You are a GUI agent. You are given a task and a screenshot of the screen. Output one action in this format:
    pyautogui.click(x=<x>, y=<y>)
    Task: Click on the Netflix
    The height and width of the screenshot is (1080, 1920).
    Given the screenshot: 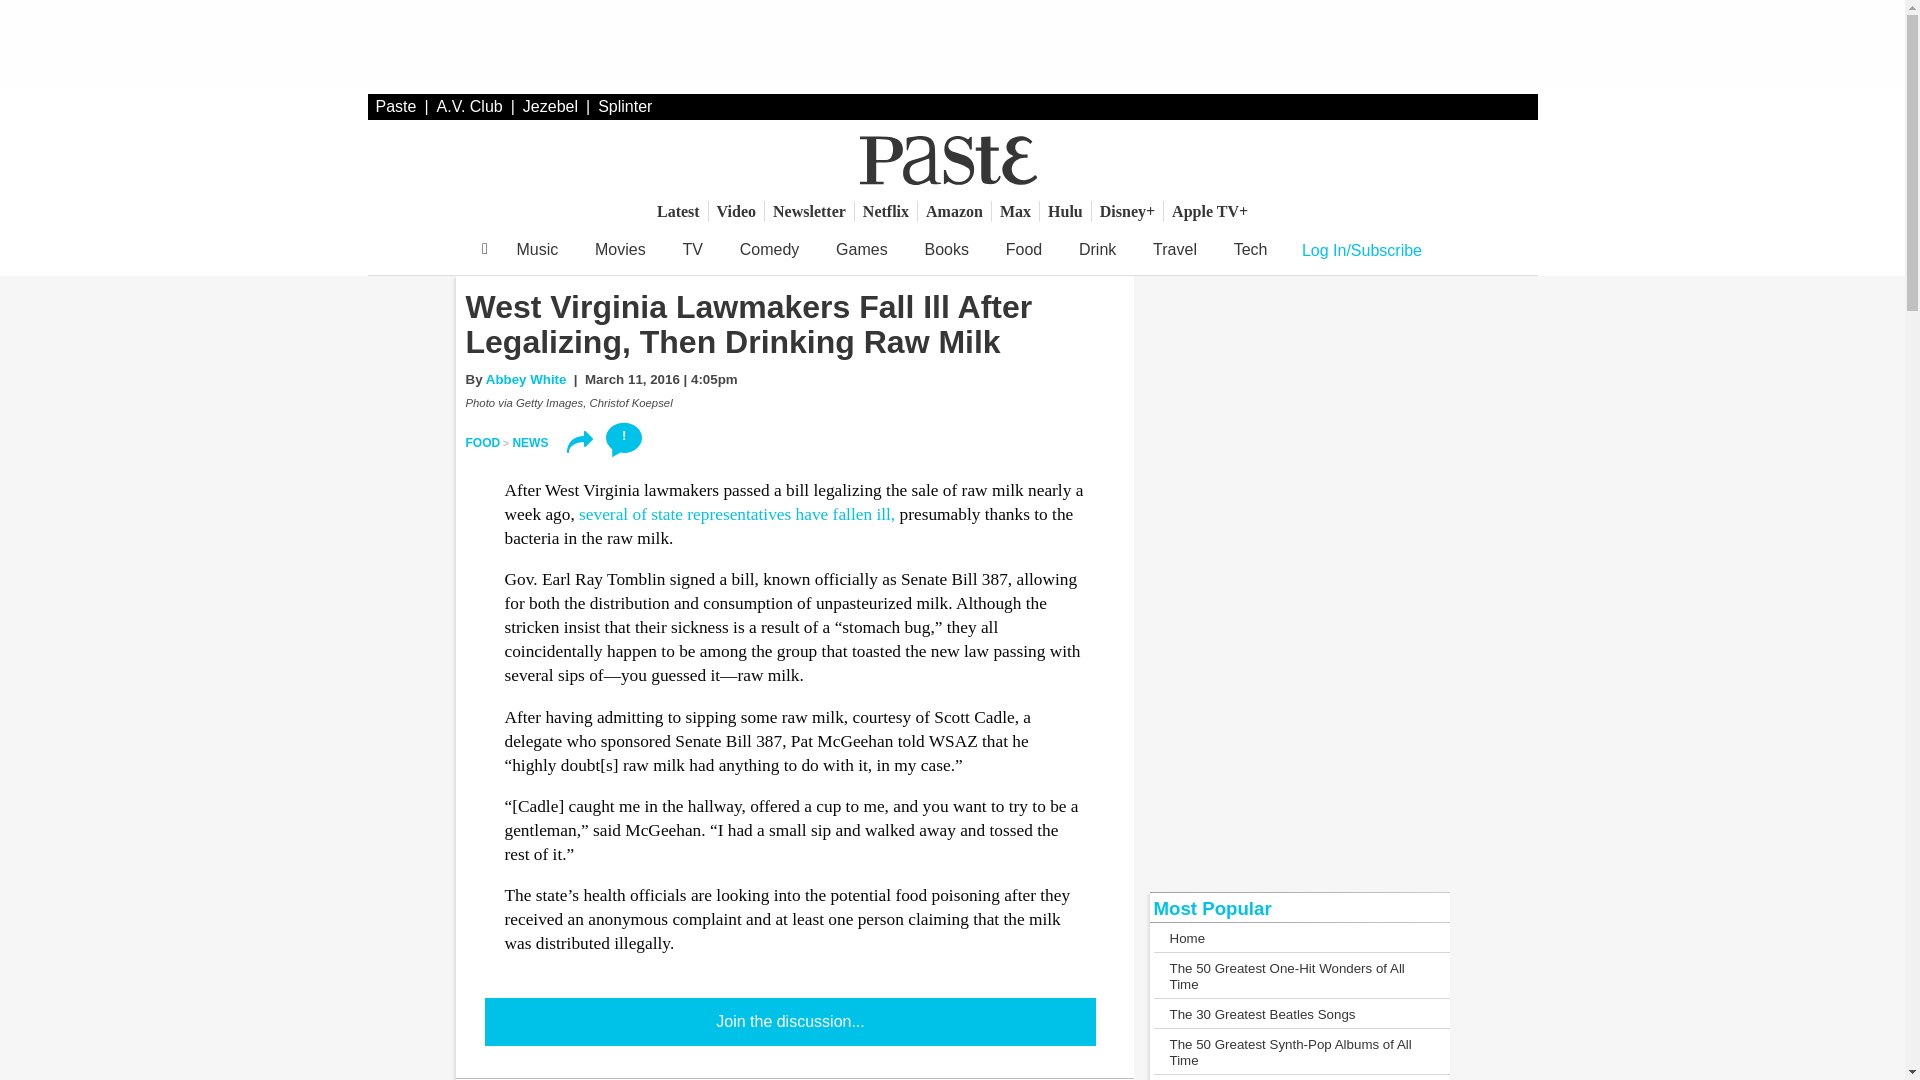 What is the action you would take?
    pyautogui.click(x=886, y=211)
    